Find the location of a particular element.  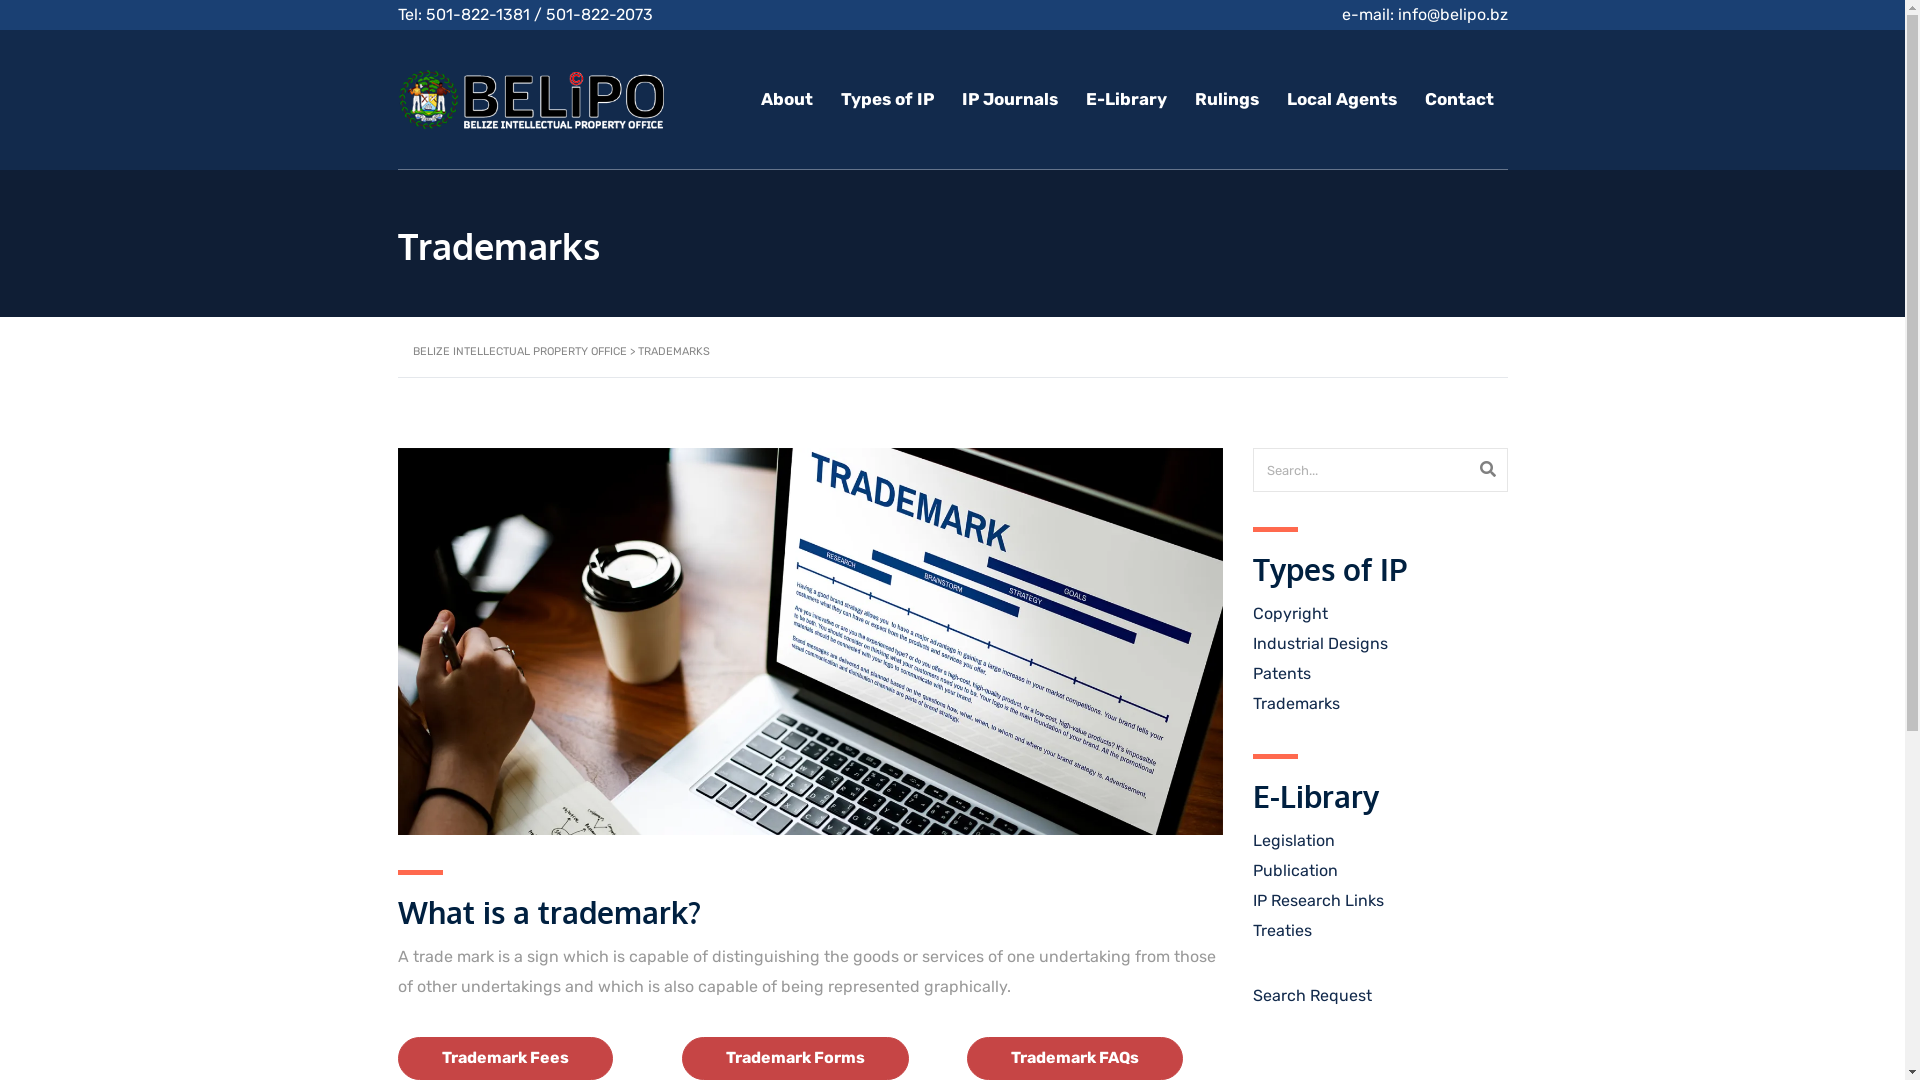

About is located at coordinates (786, 99).